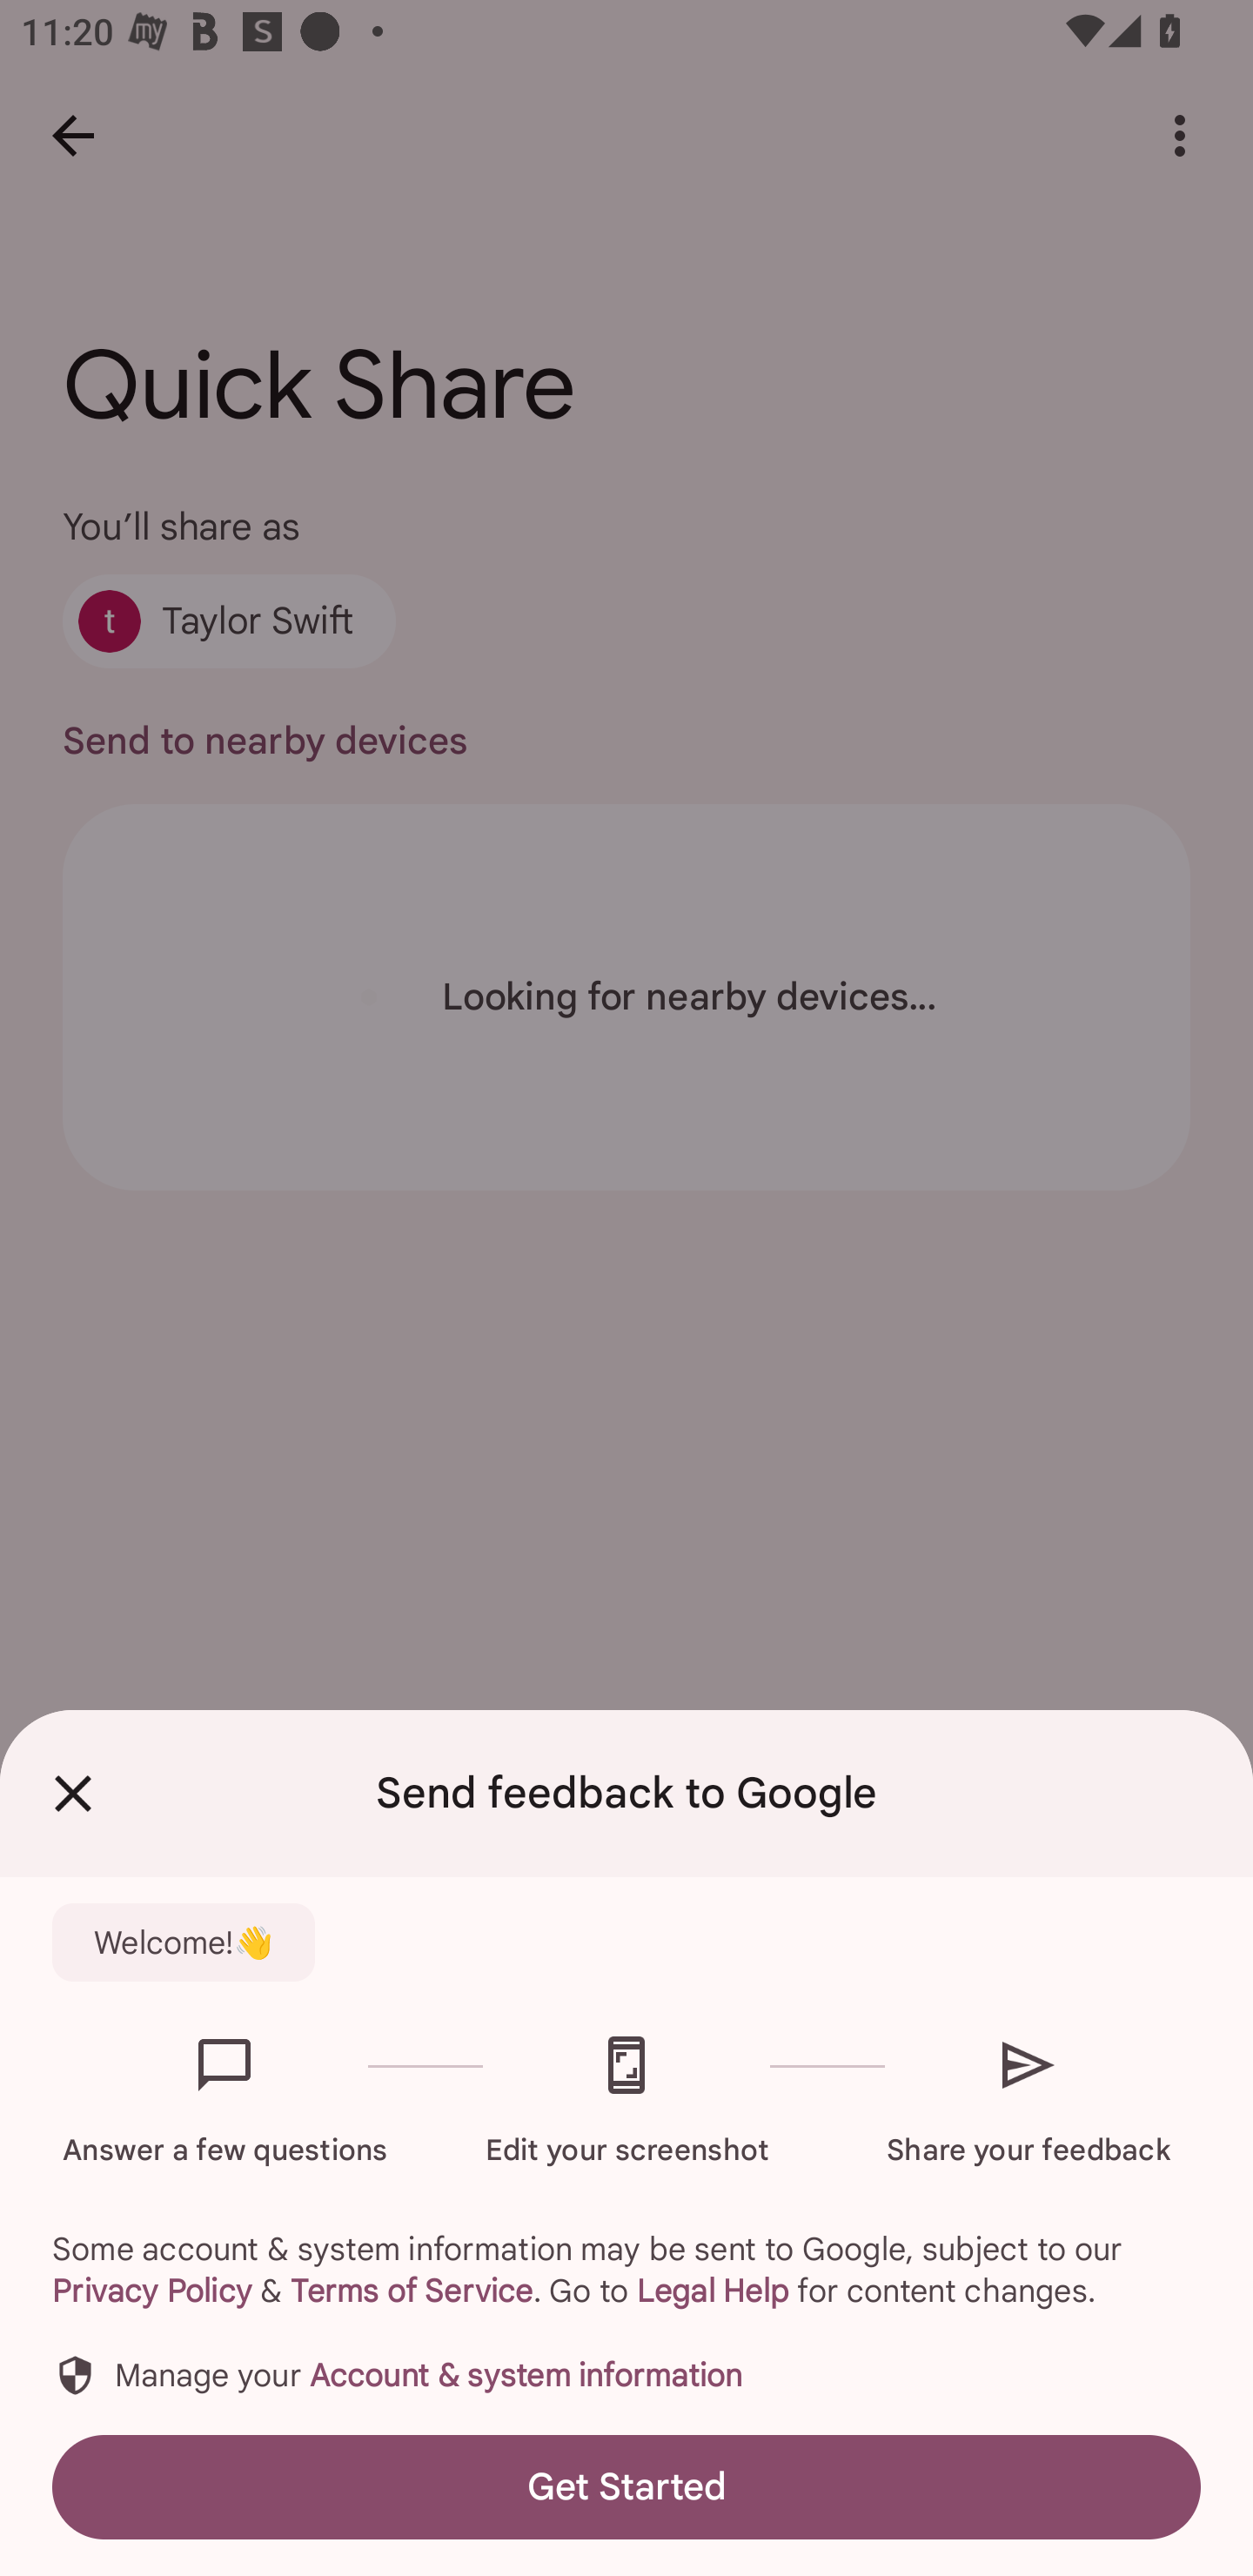 This screenshot has height=2576, width=1253. Describe the element at coordinates (626, 2487) in the screenshot. I see `Get Started` at that location.